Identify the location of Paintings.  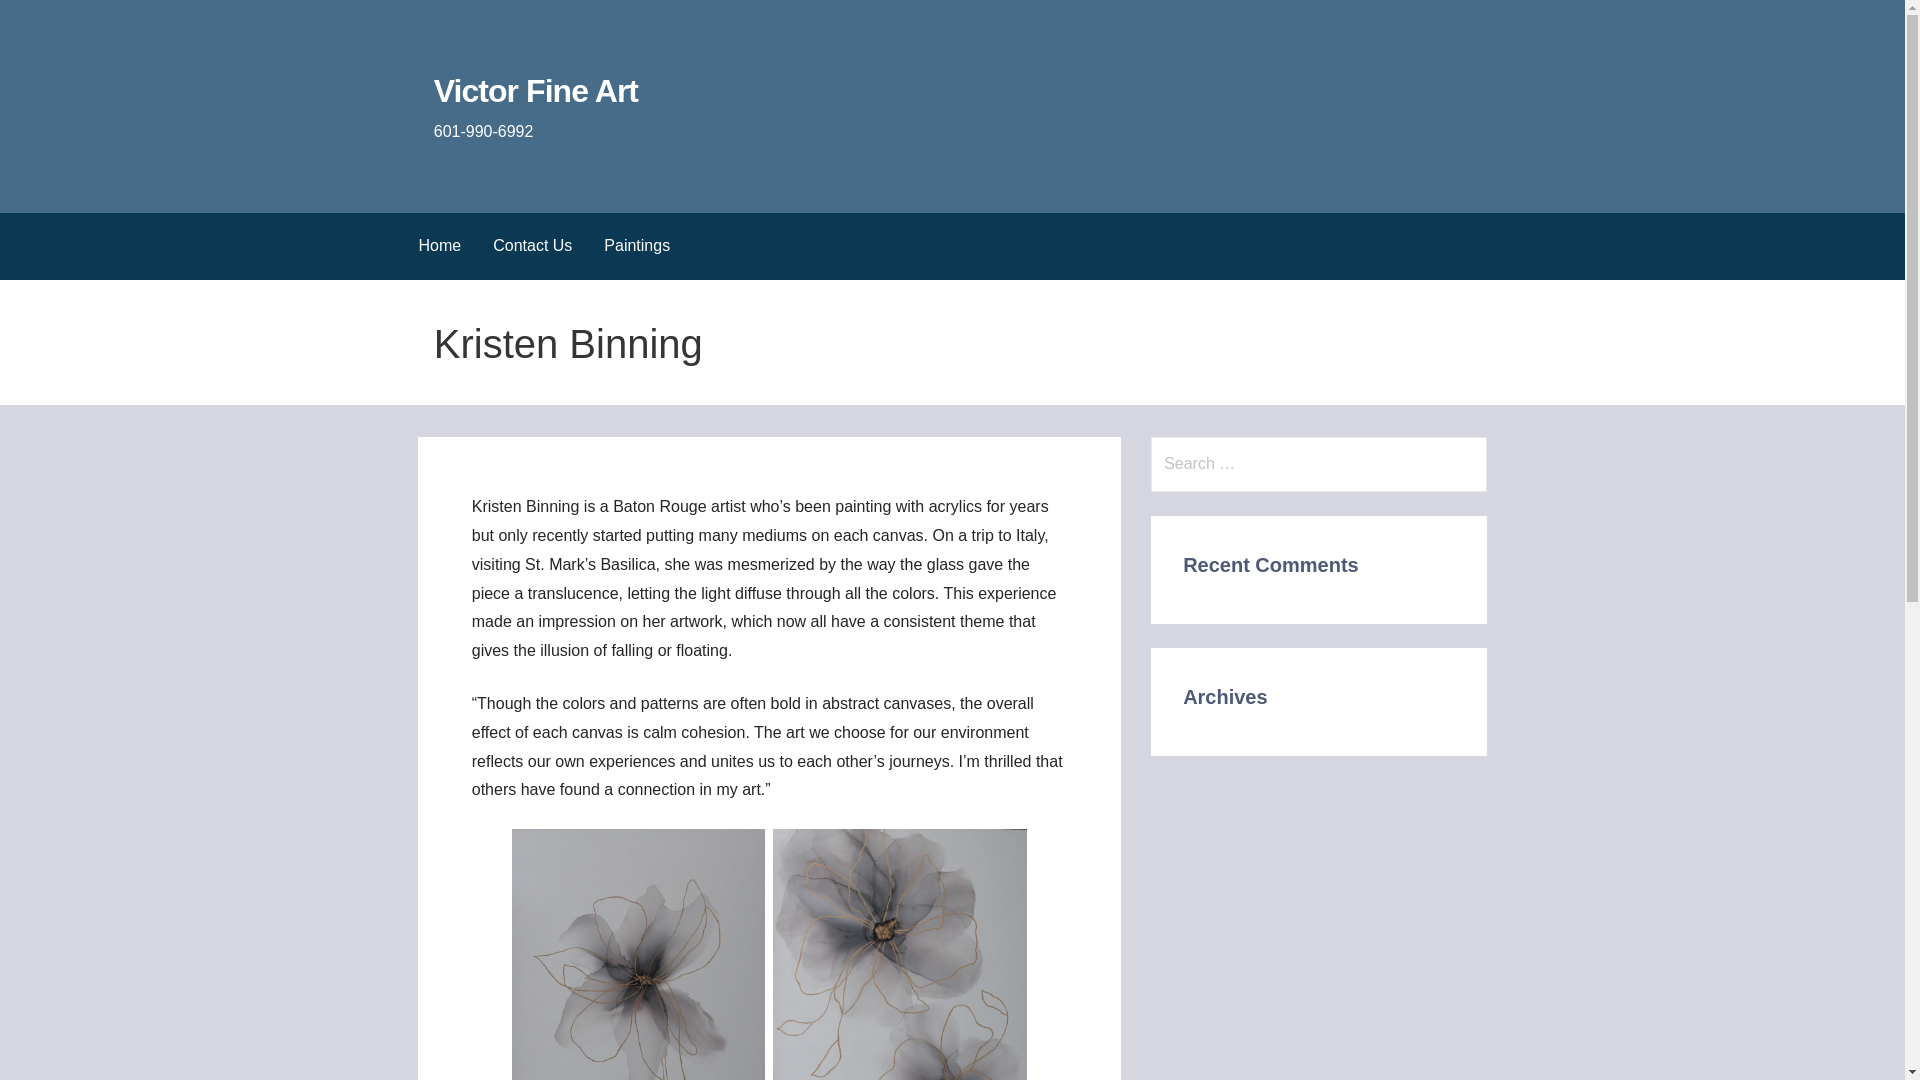
(636, 246).